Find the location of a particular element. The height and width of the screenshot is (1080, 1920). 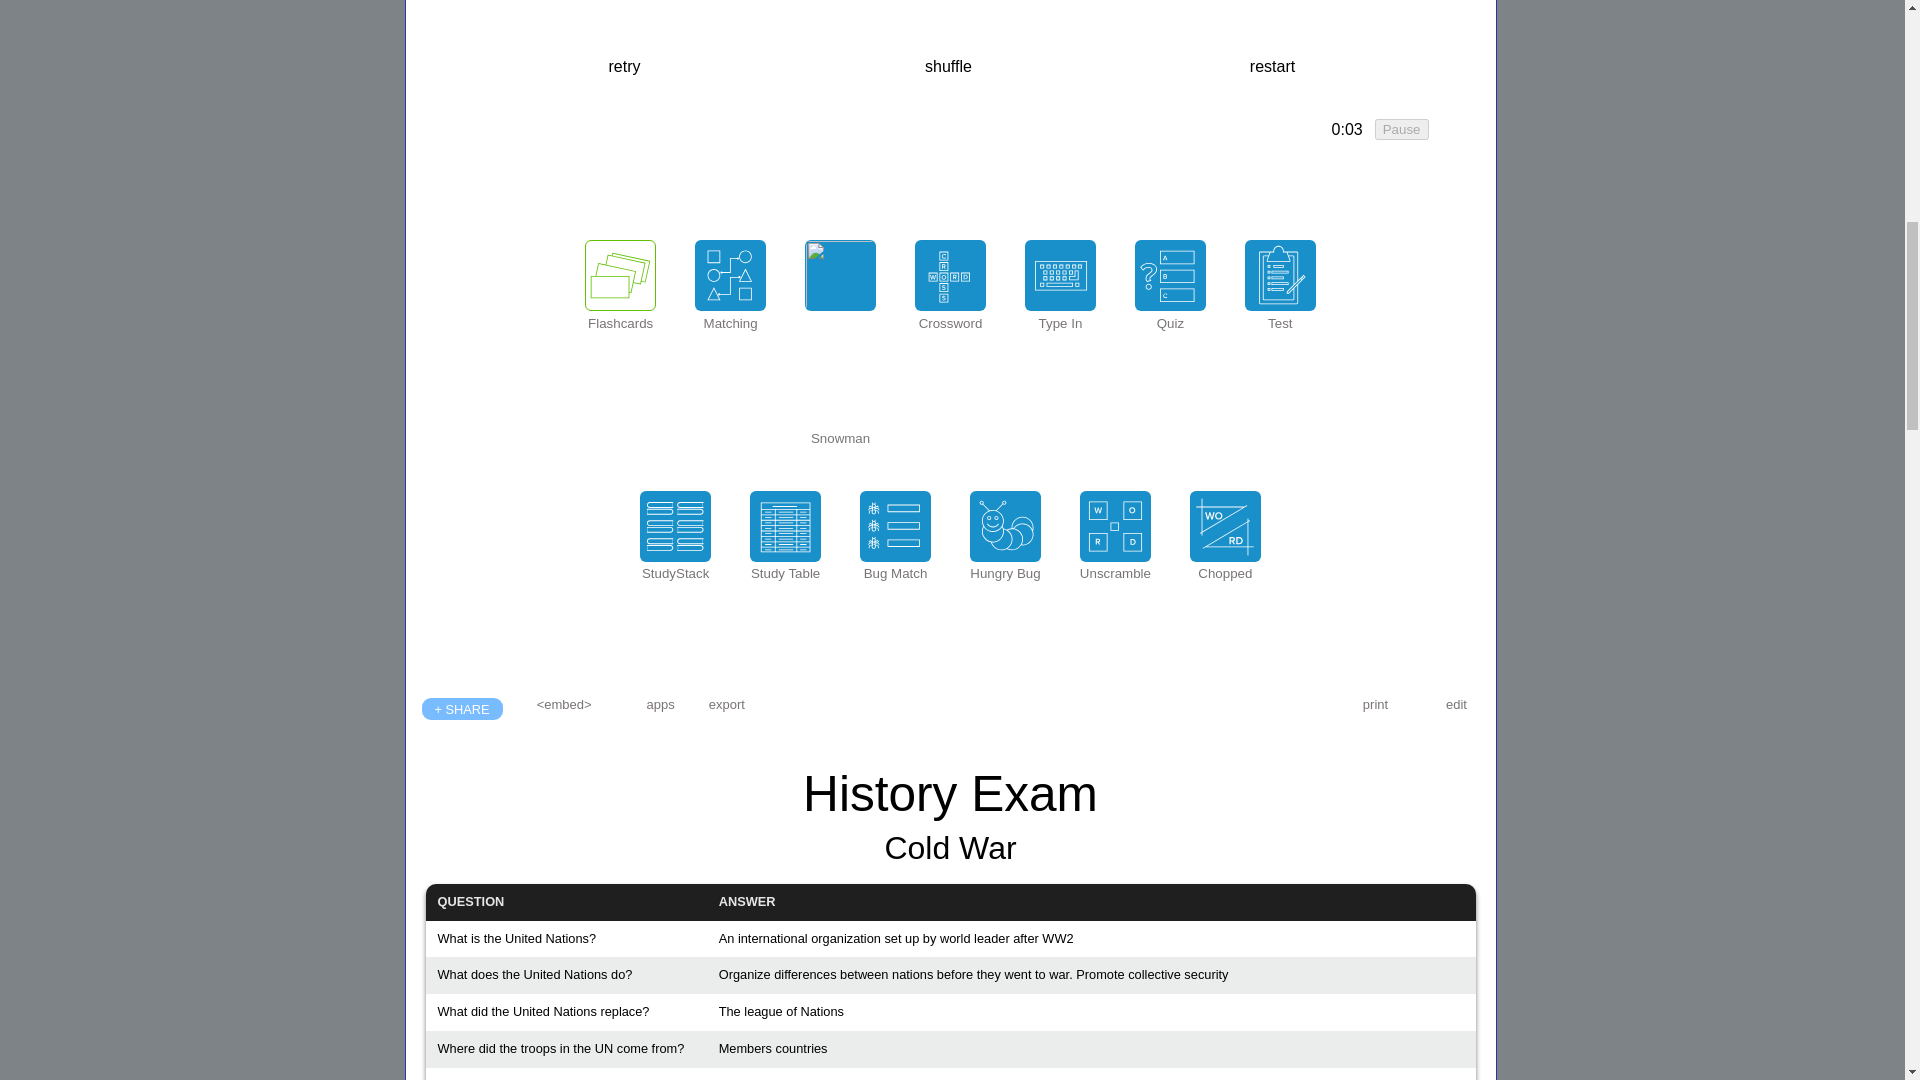

Move all cards back to the 'remaining' box is located at coordinates (1272, 66).